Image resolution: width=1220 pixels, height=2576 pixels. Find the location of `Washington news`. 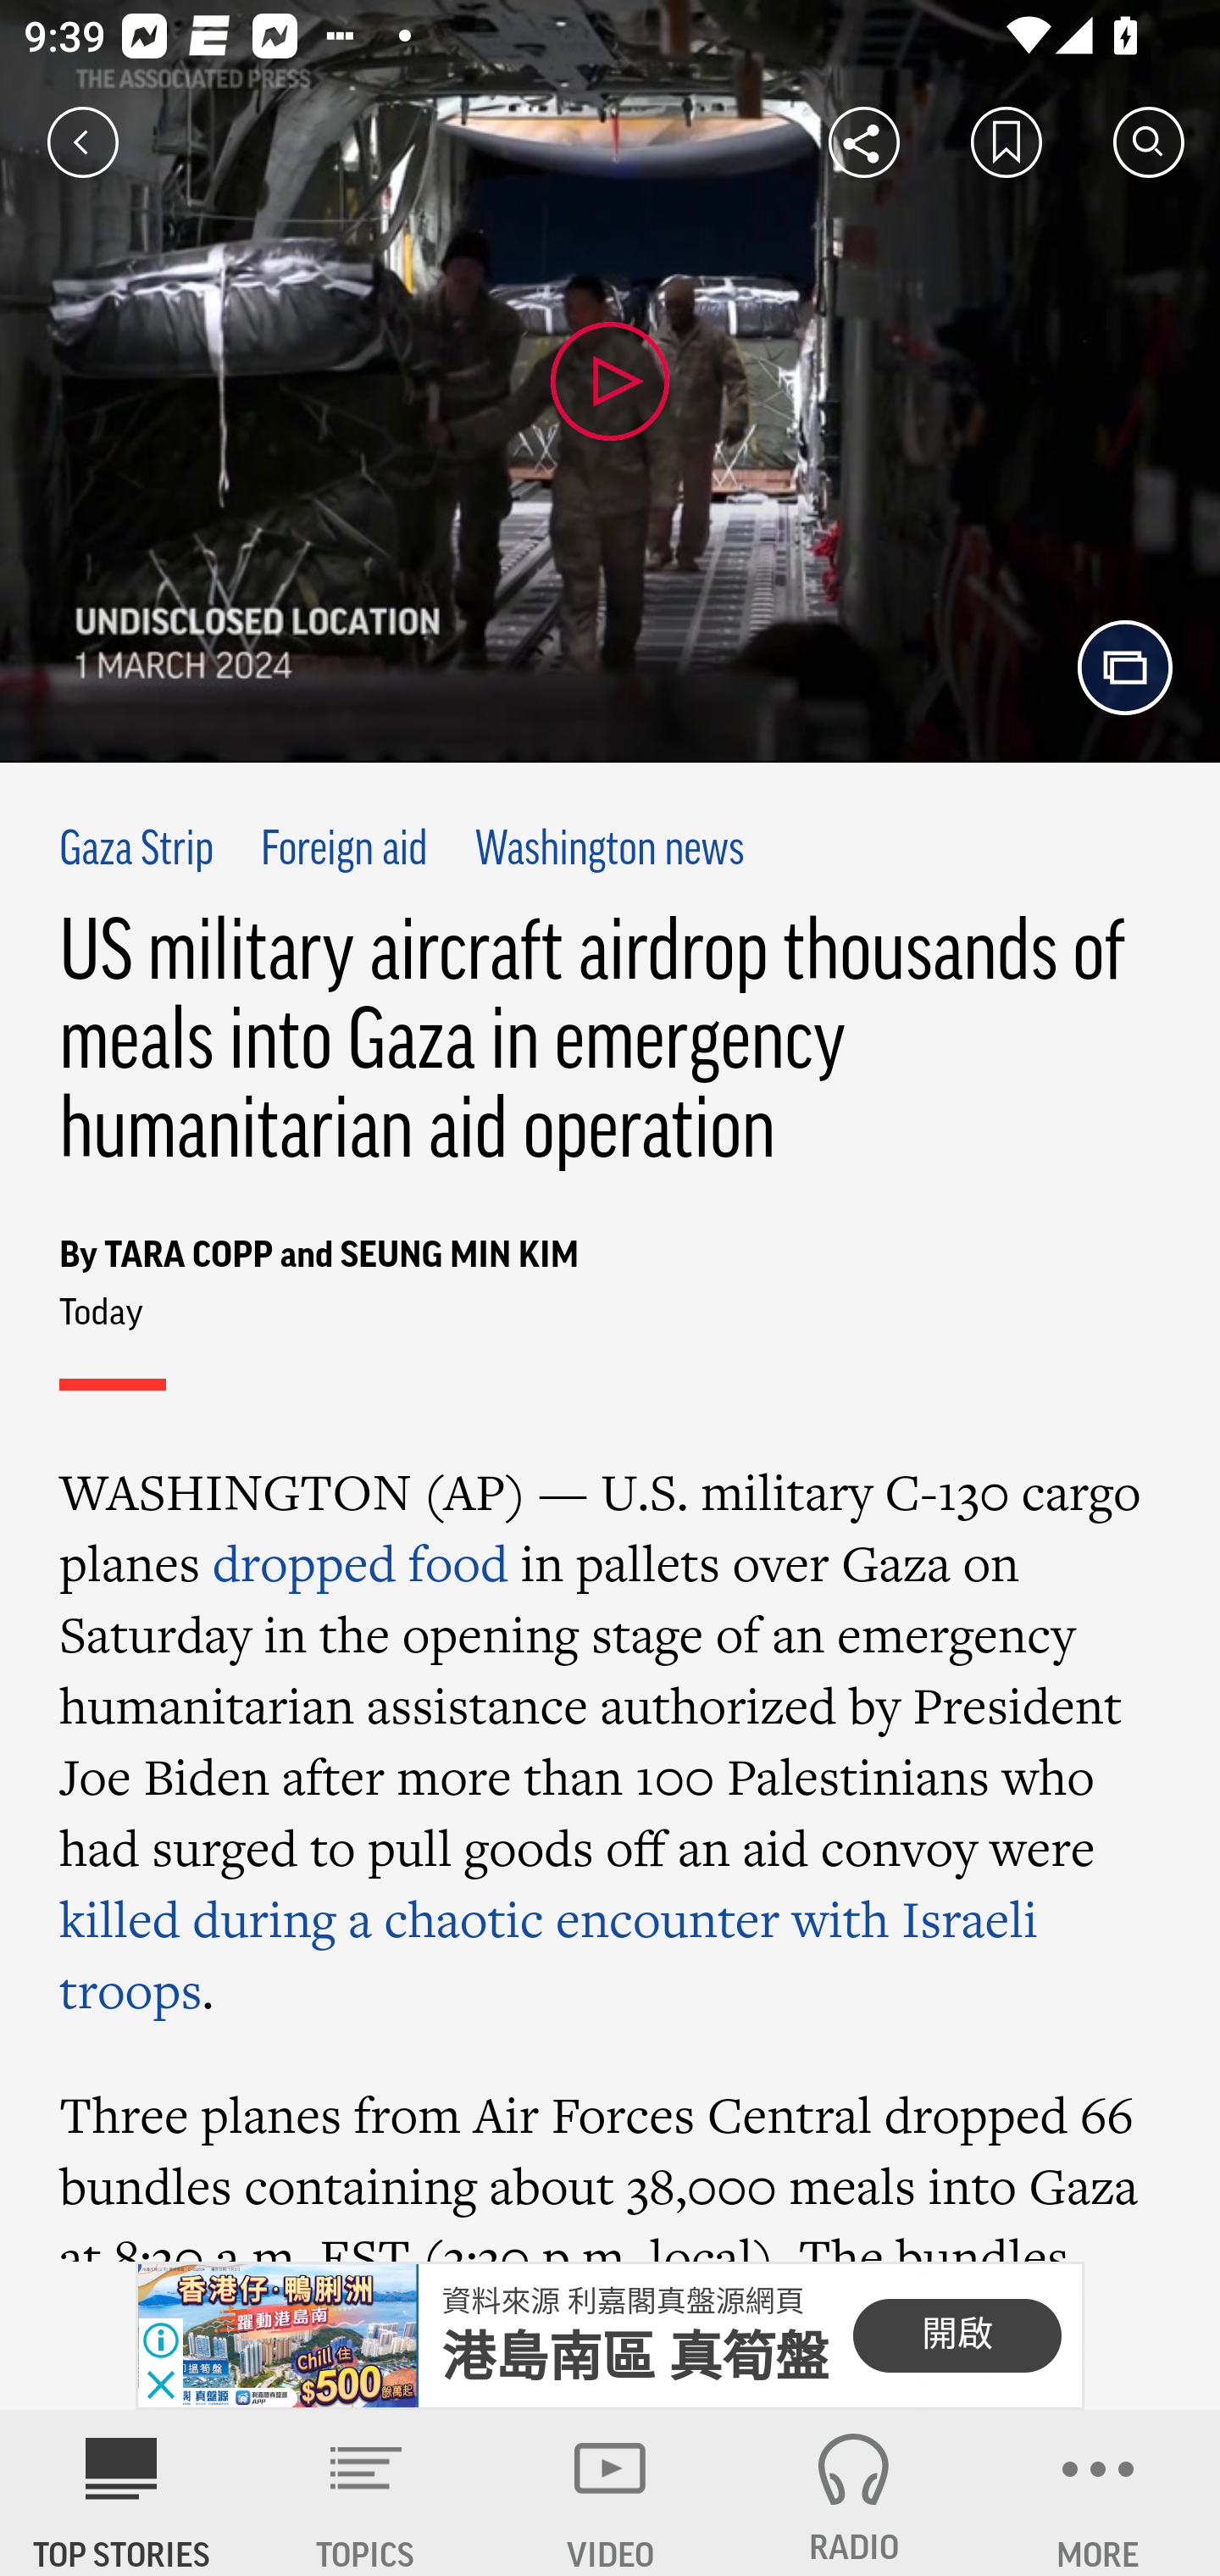

Washington news is located at coordinates (610, 851).